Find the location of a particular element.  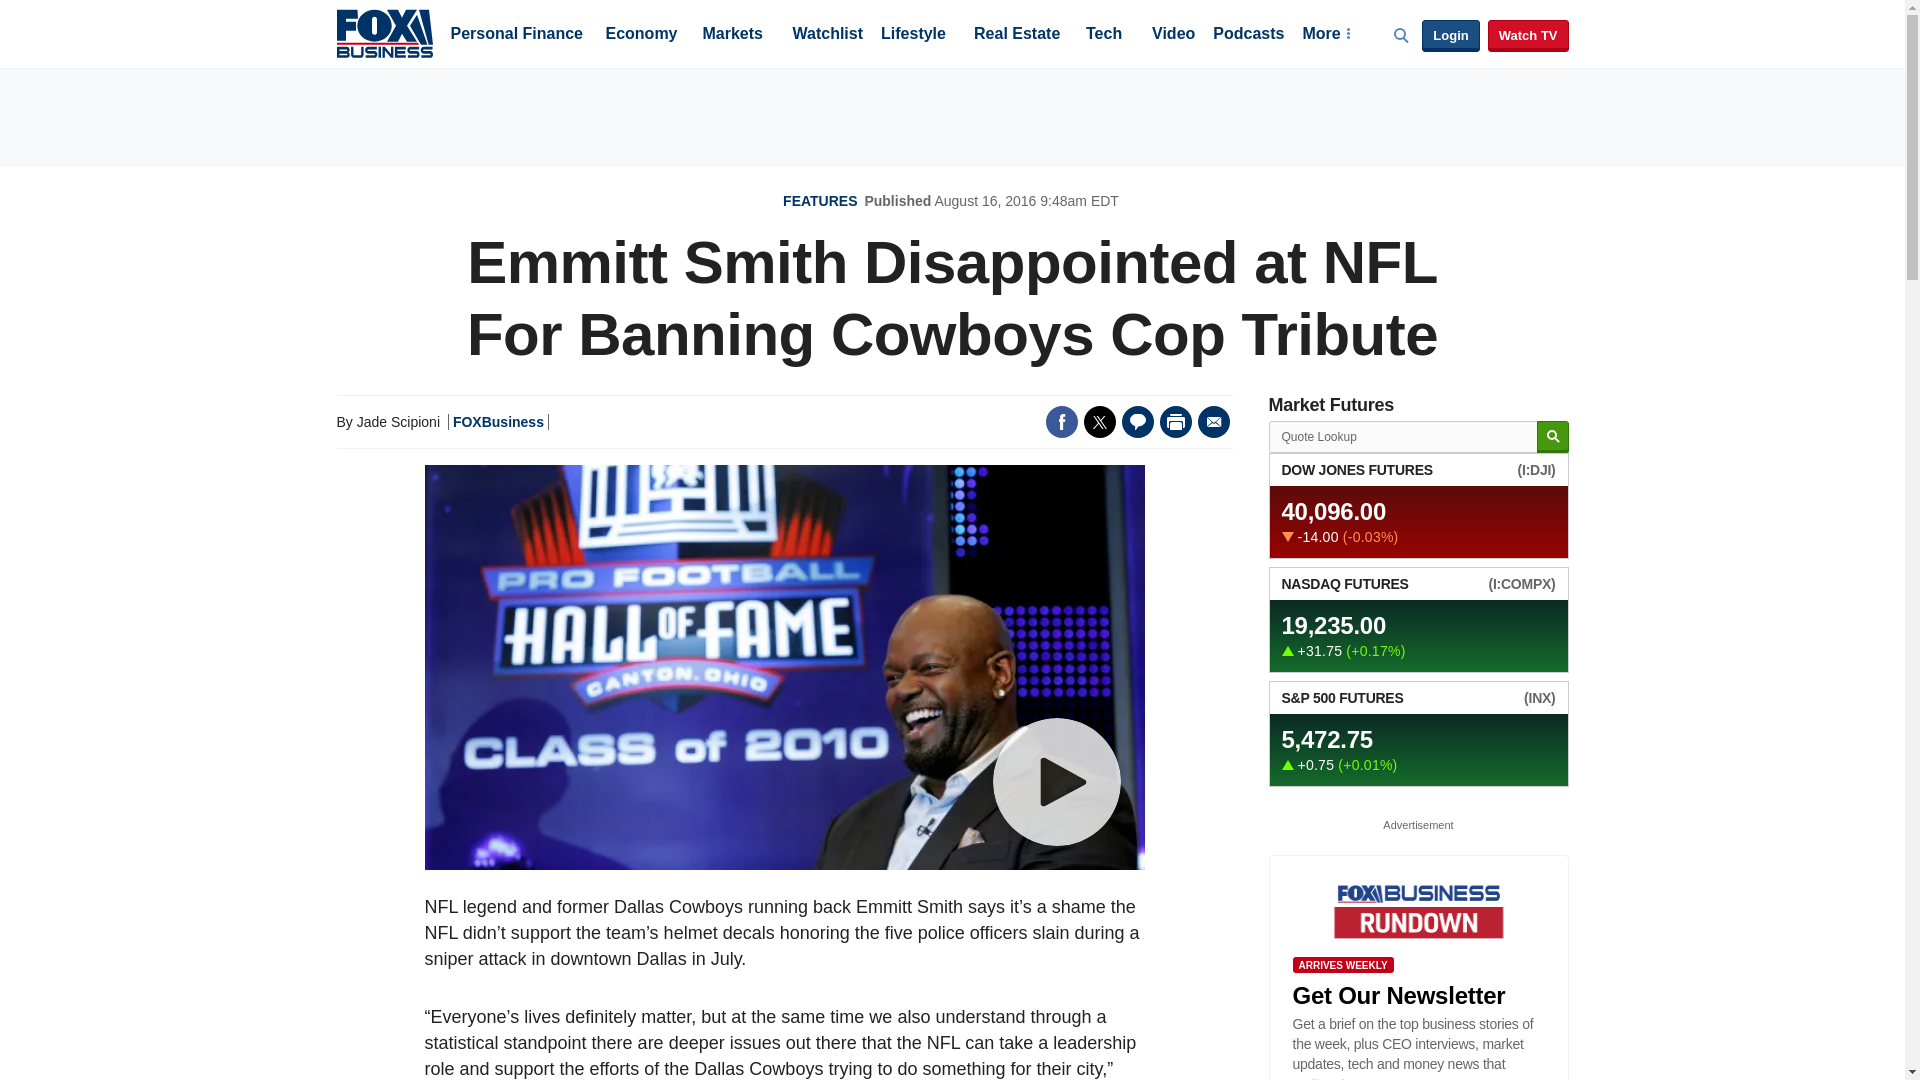

Lifestyle is located at coordinates (914, 35).